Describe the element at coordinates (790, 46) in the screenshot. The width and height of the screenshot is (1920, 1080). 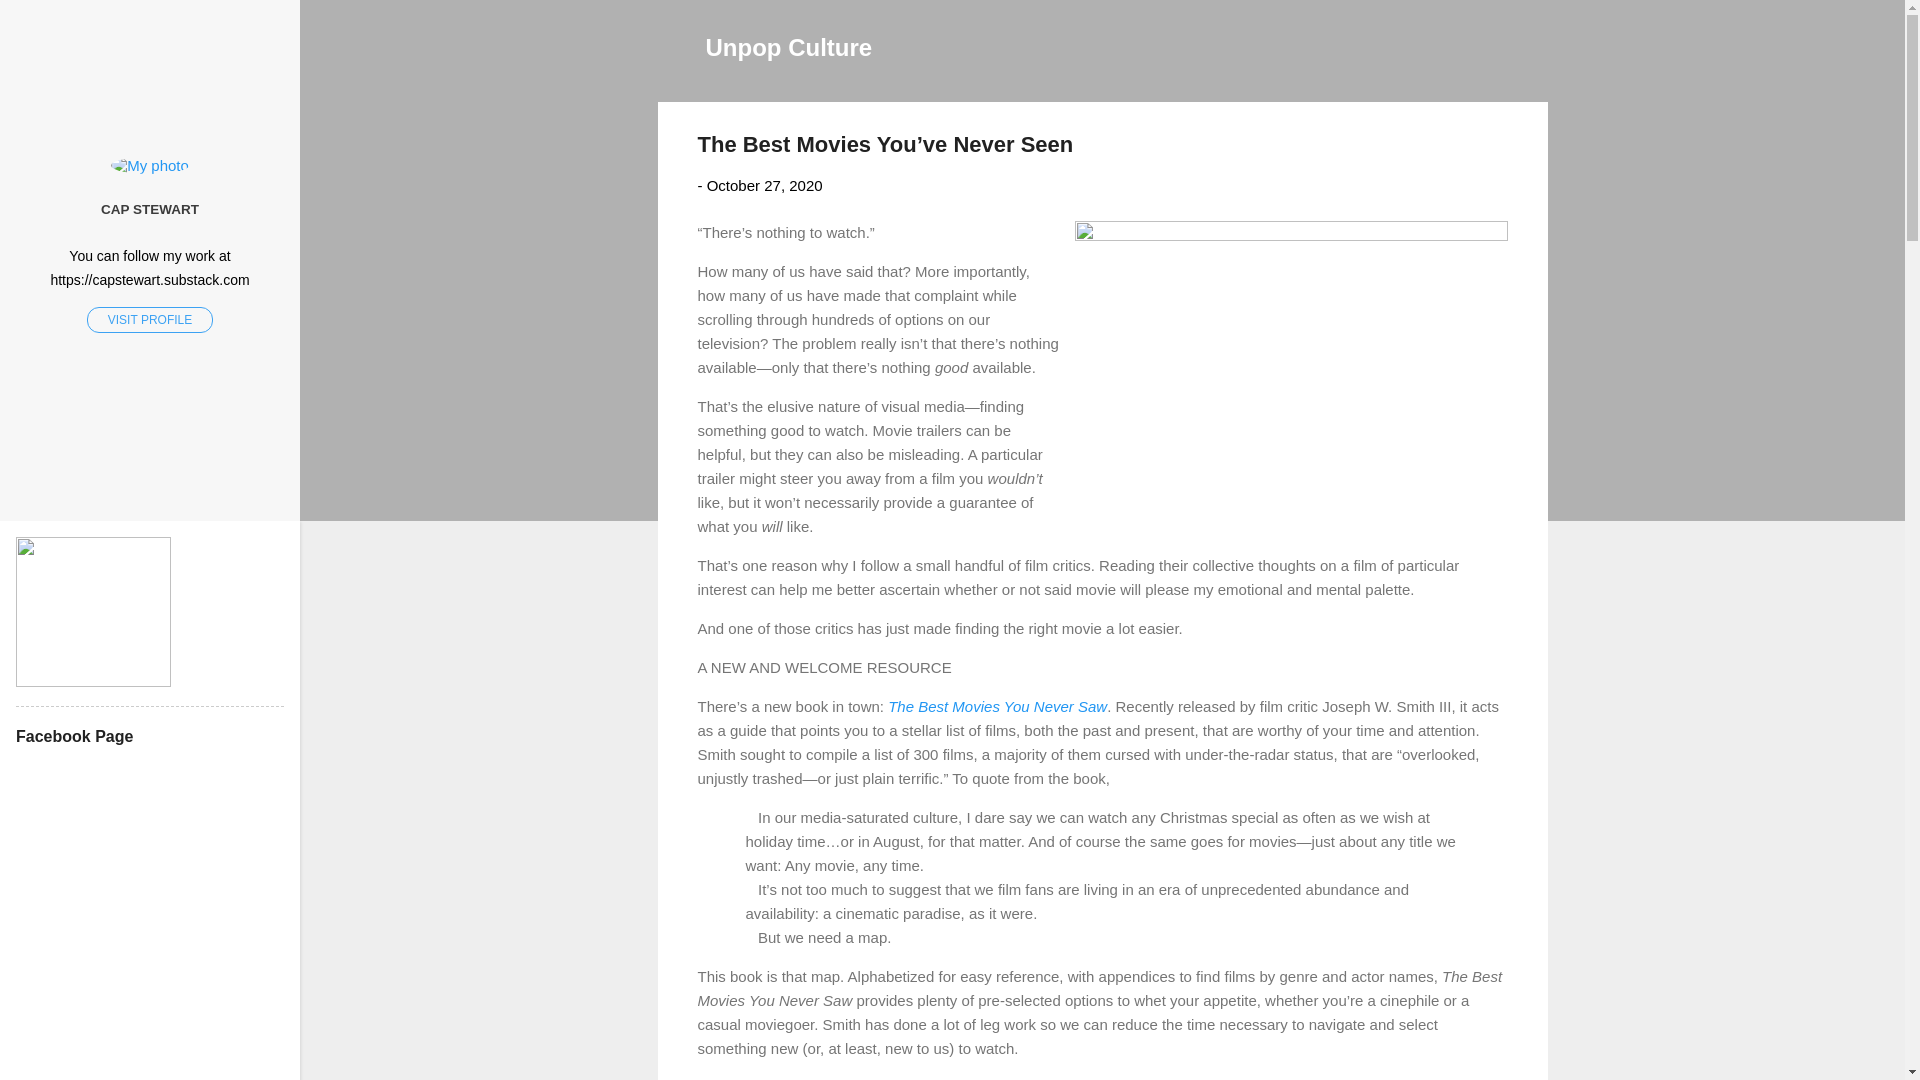
I see `Unpop Culture` at that location.